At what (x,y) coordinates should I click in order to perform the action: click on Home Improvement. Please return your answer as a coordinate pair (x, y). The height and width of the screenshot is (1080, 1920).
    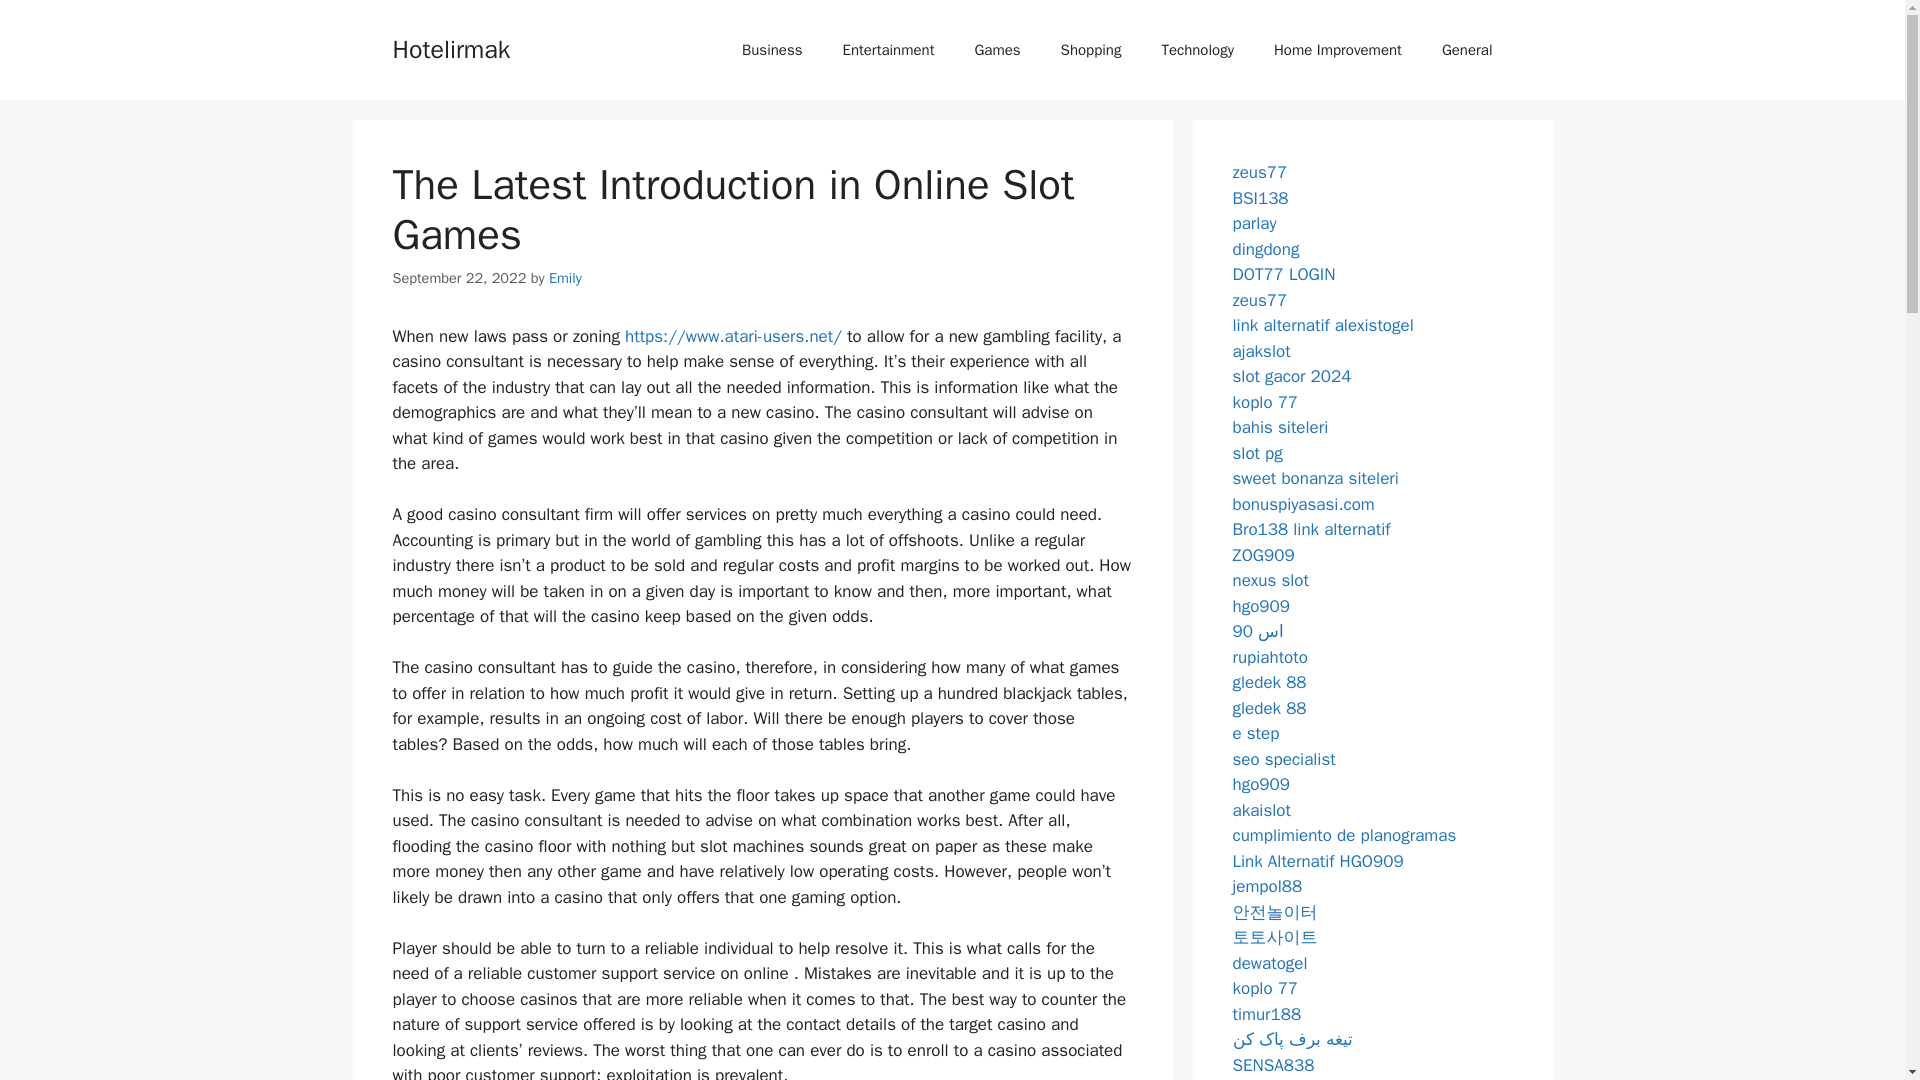
    Looking at the image, I should click on (1338, 50).